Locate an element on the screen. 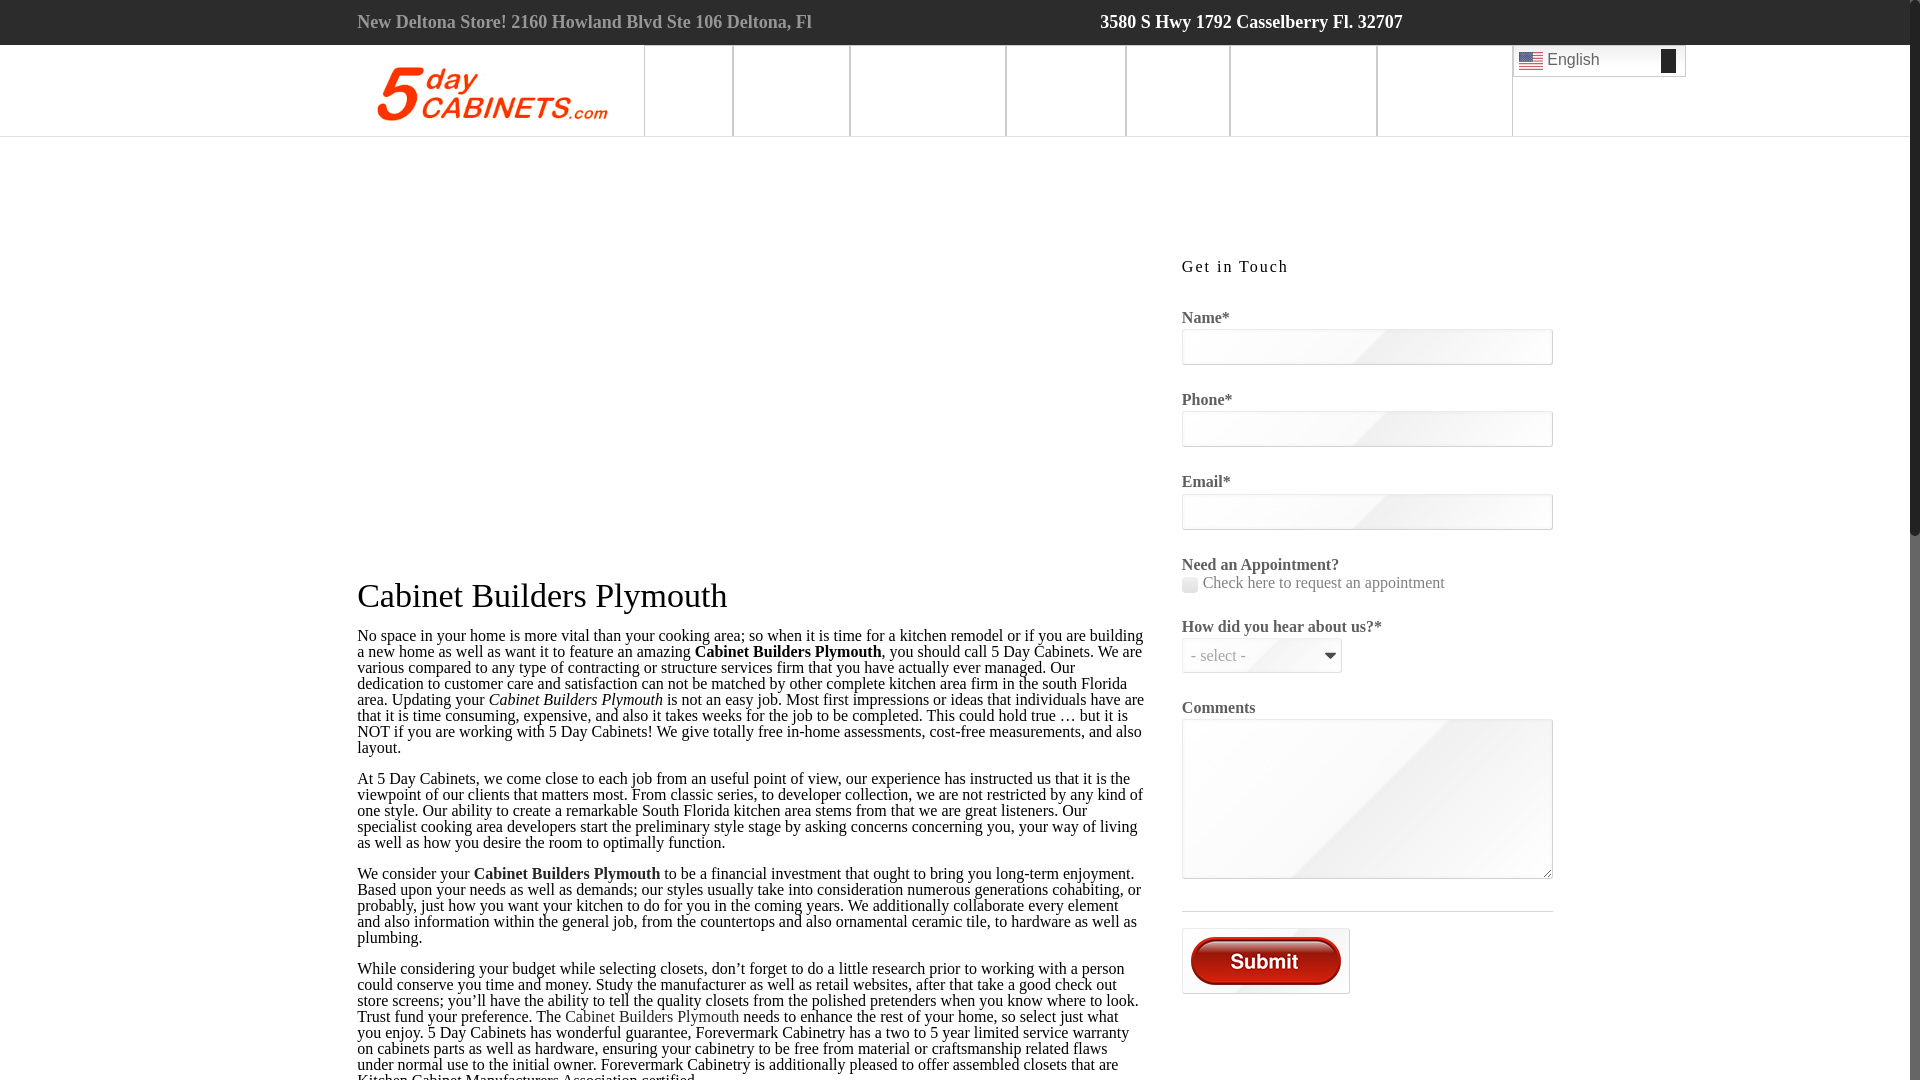 The image size is (1920, 1080). Counter Tops is located at coordinates (928, 90).